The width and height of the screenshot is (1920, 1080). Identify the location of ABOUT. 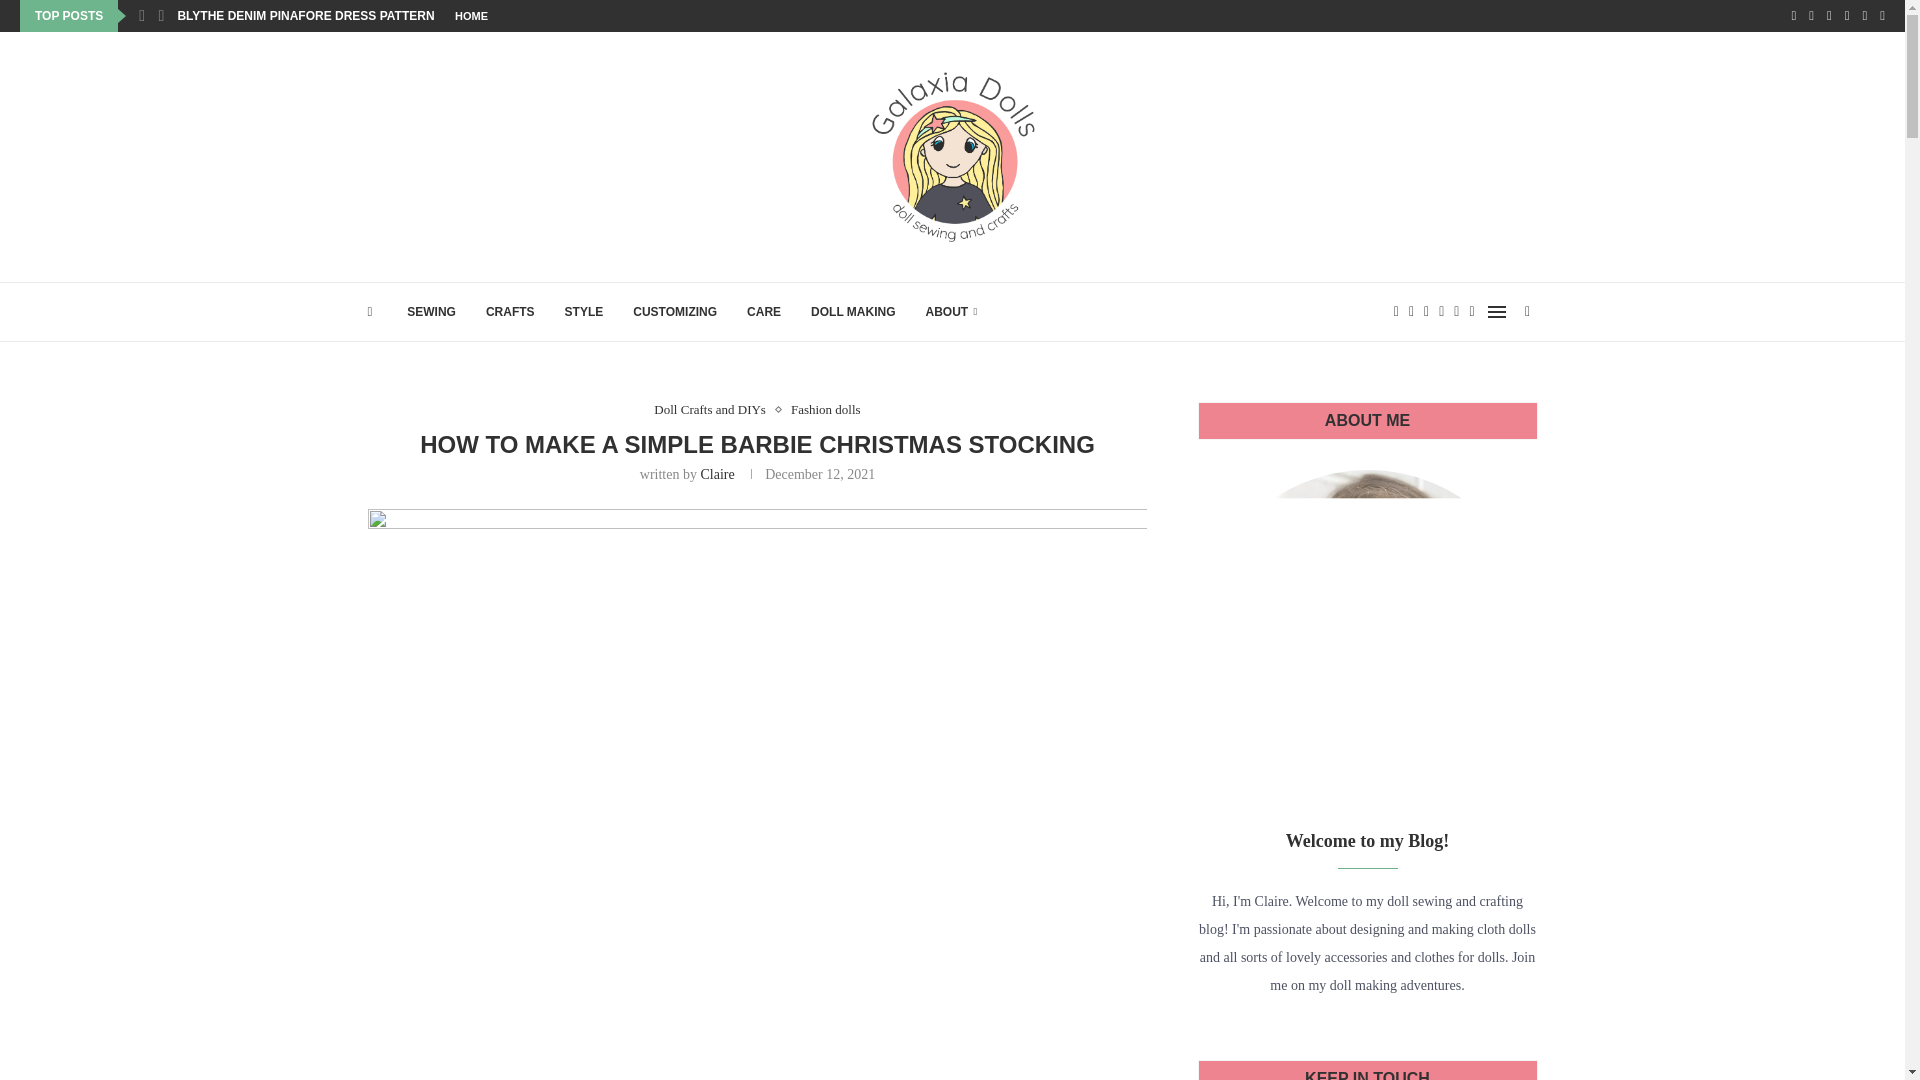
(951, 312).